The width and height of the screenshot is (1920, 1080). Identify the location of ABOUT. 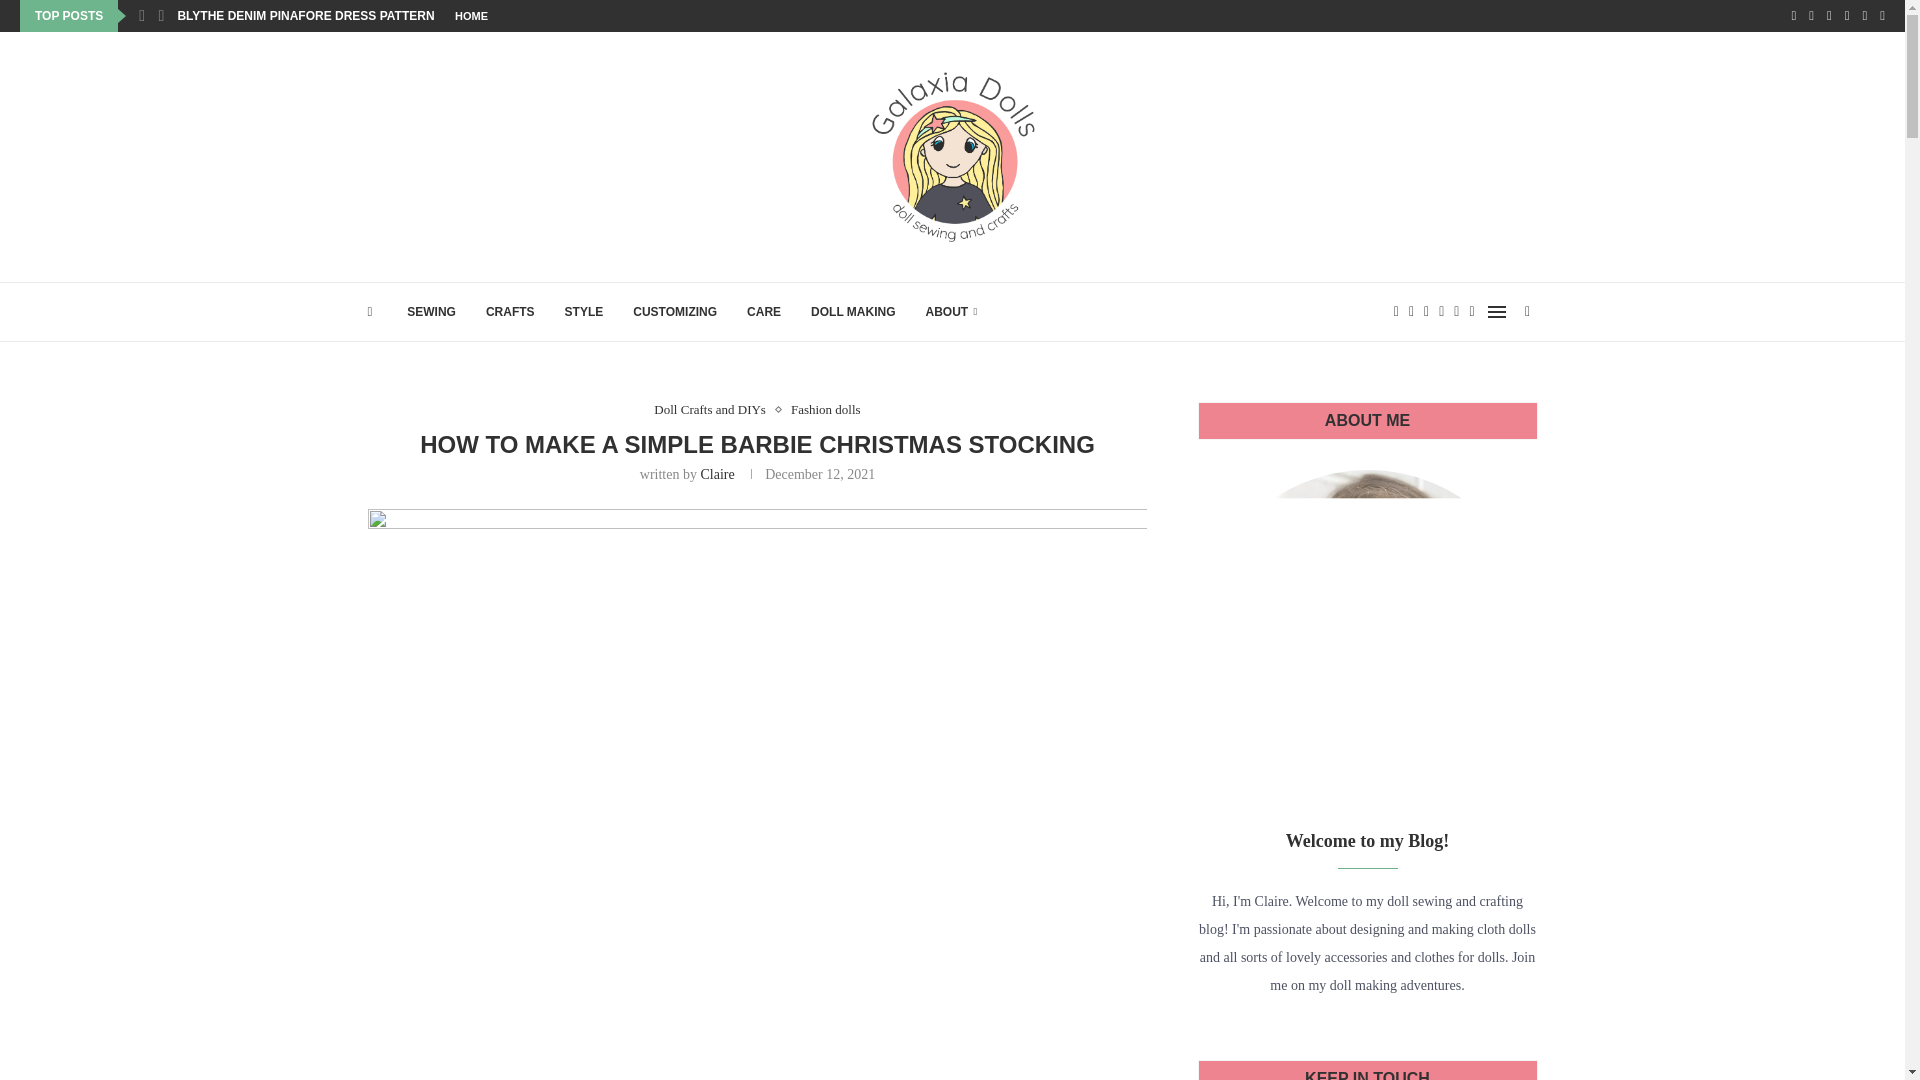
(951, 312).